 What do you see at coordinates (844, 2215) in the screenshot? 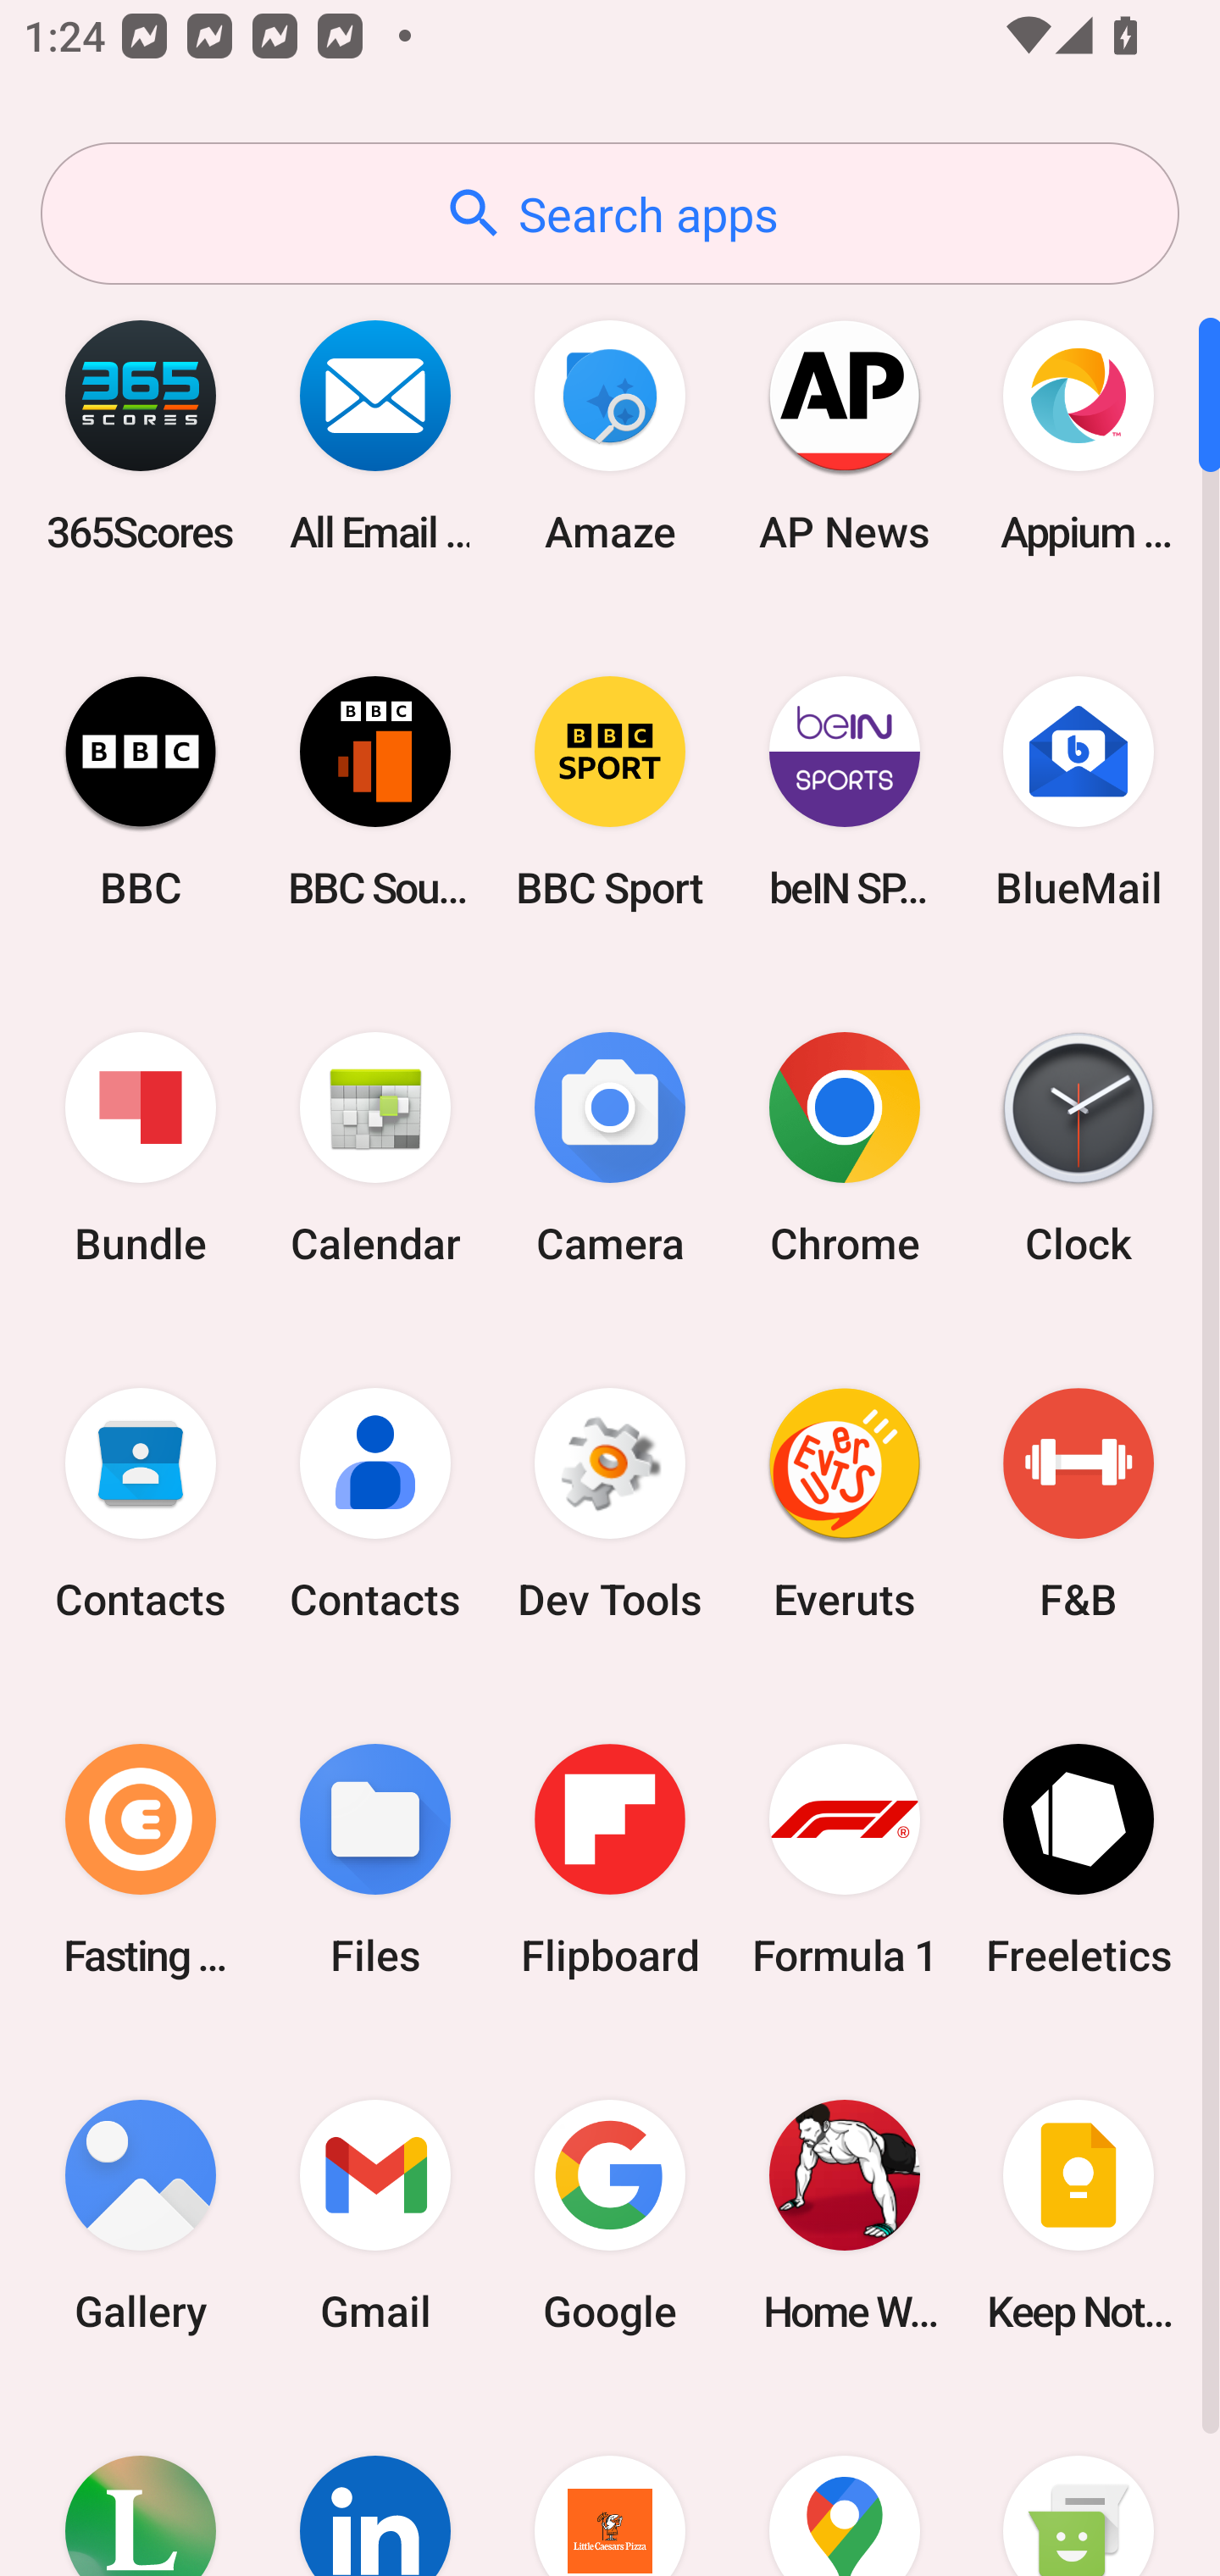
I see `Home Workout` at bounding box center [844, 2215].